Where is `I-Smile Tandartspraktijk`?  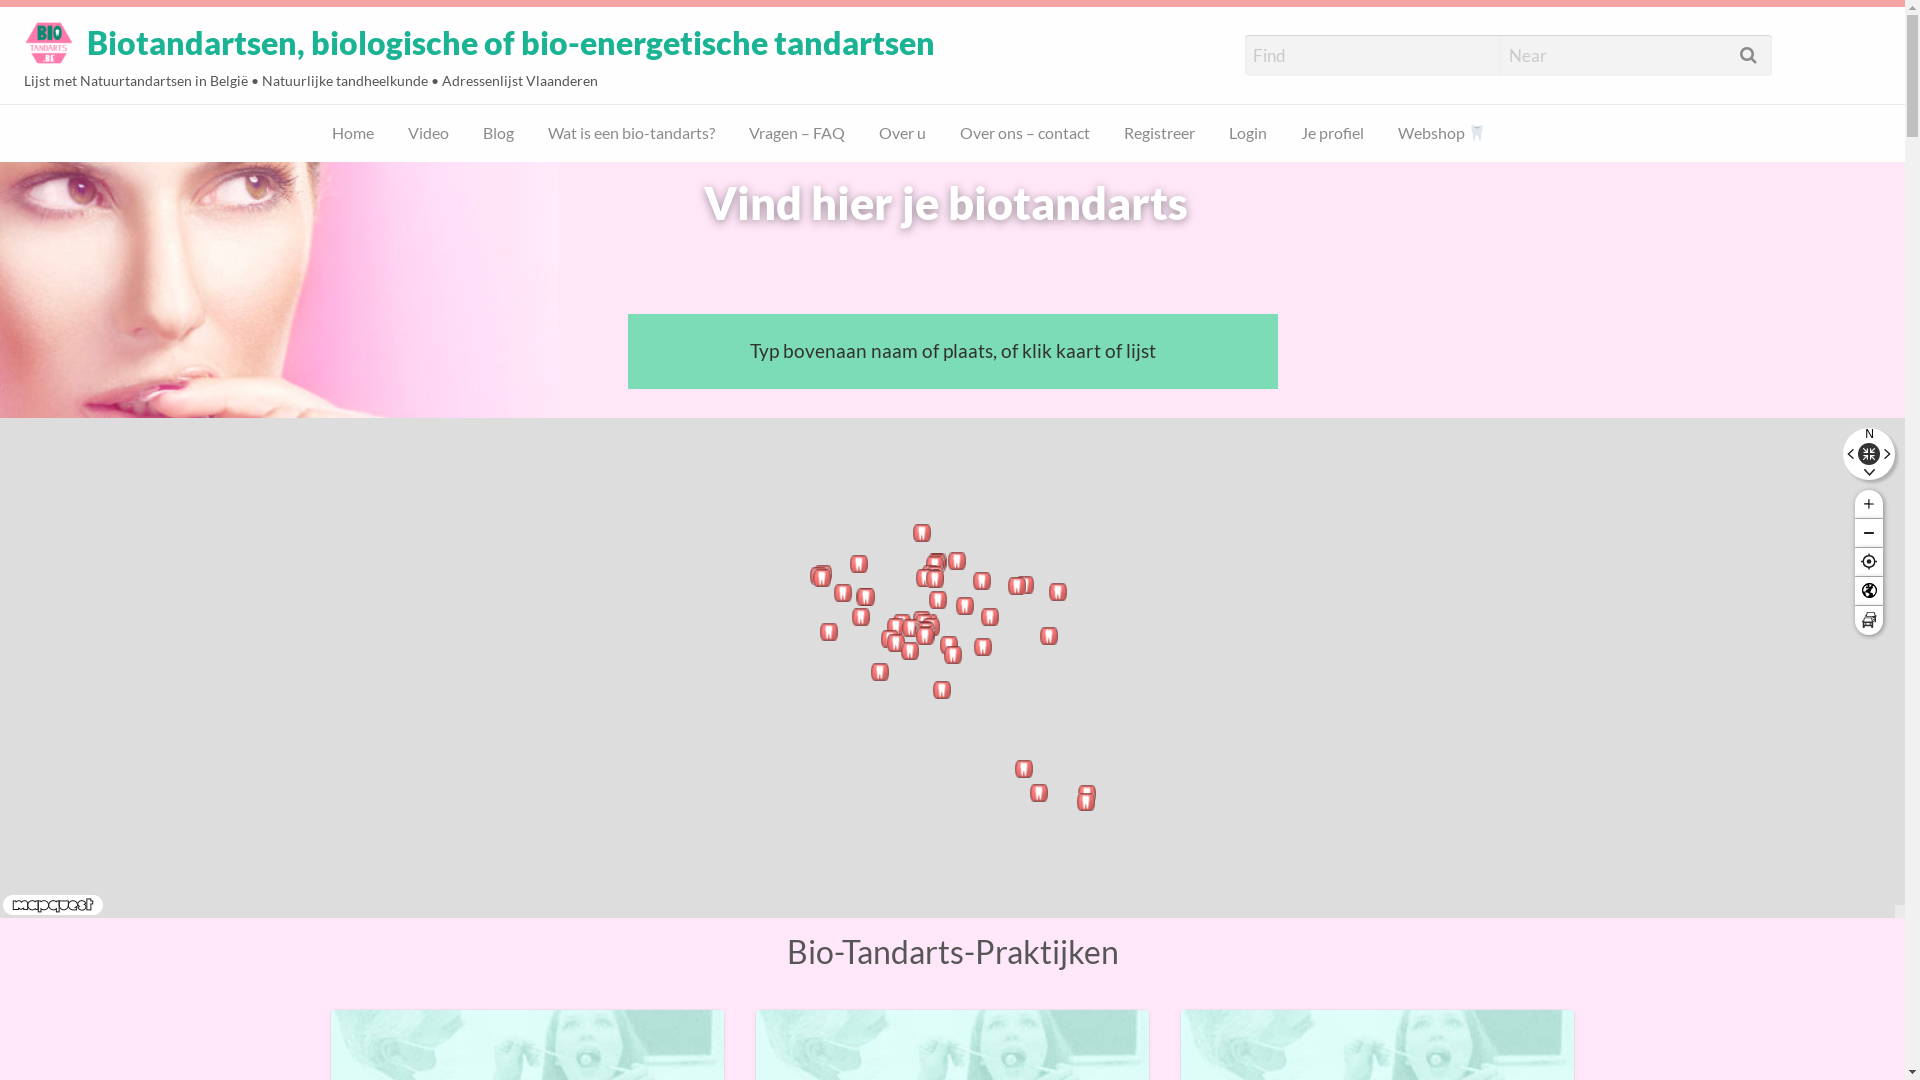
I-Smile Tandartspraktijk is located at coordinates (957, 561).